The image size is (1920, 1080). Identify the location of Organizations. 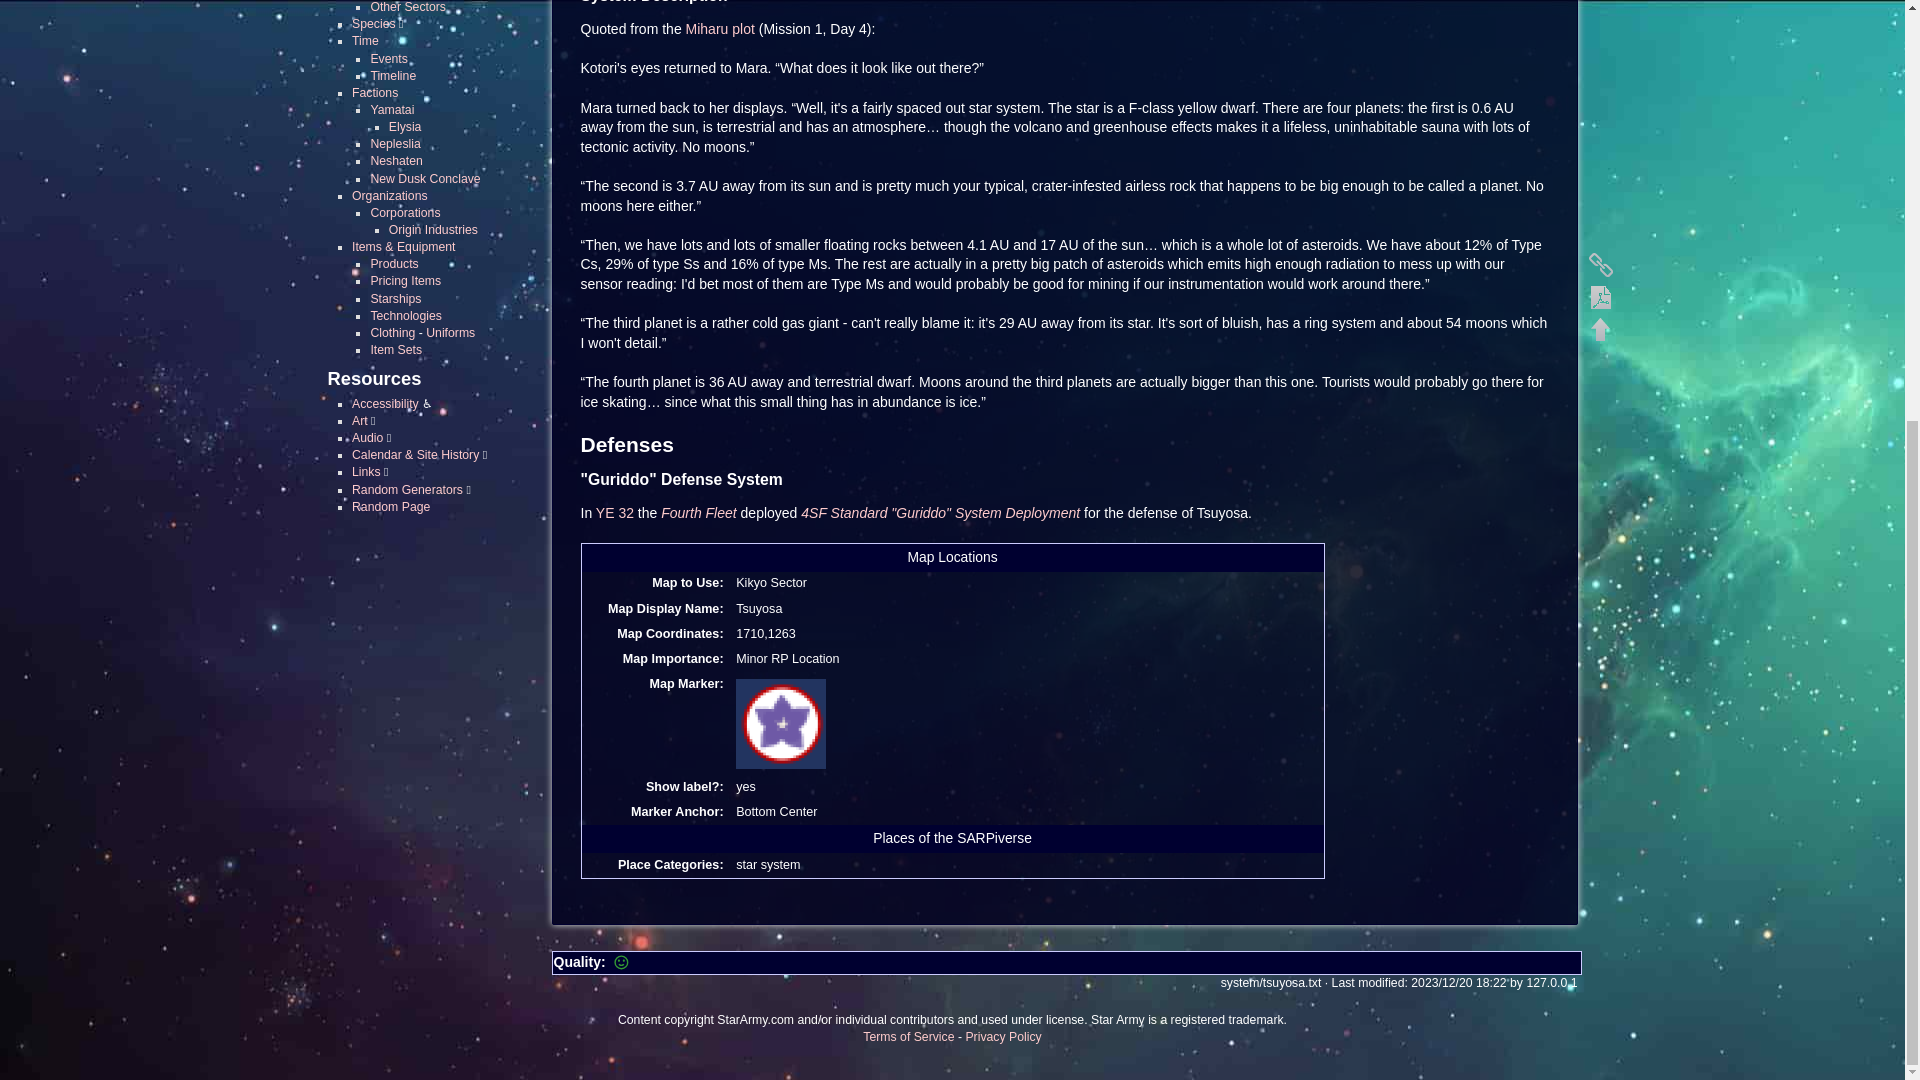
(390, 196).